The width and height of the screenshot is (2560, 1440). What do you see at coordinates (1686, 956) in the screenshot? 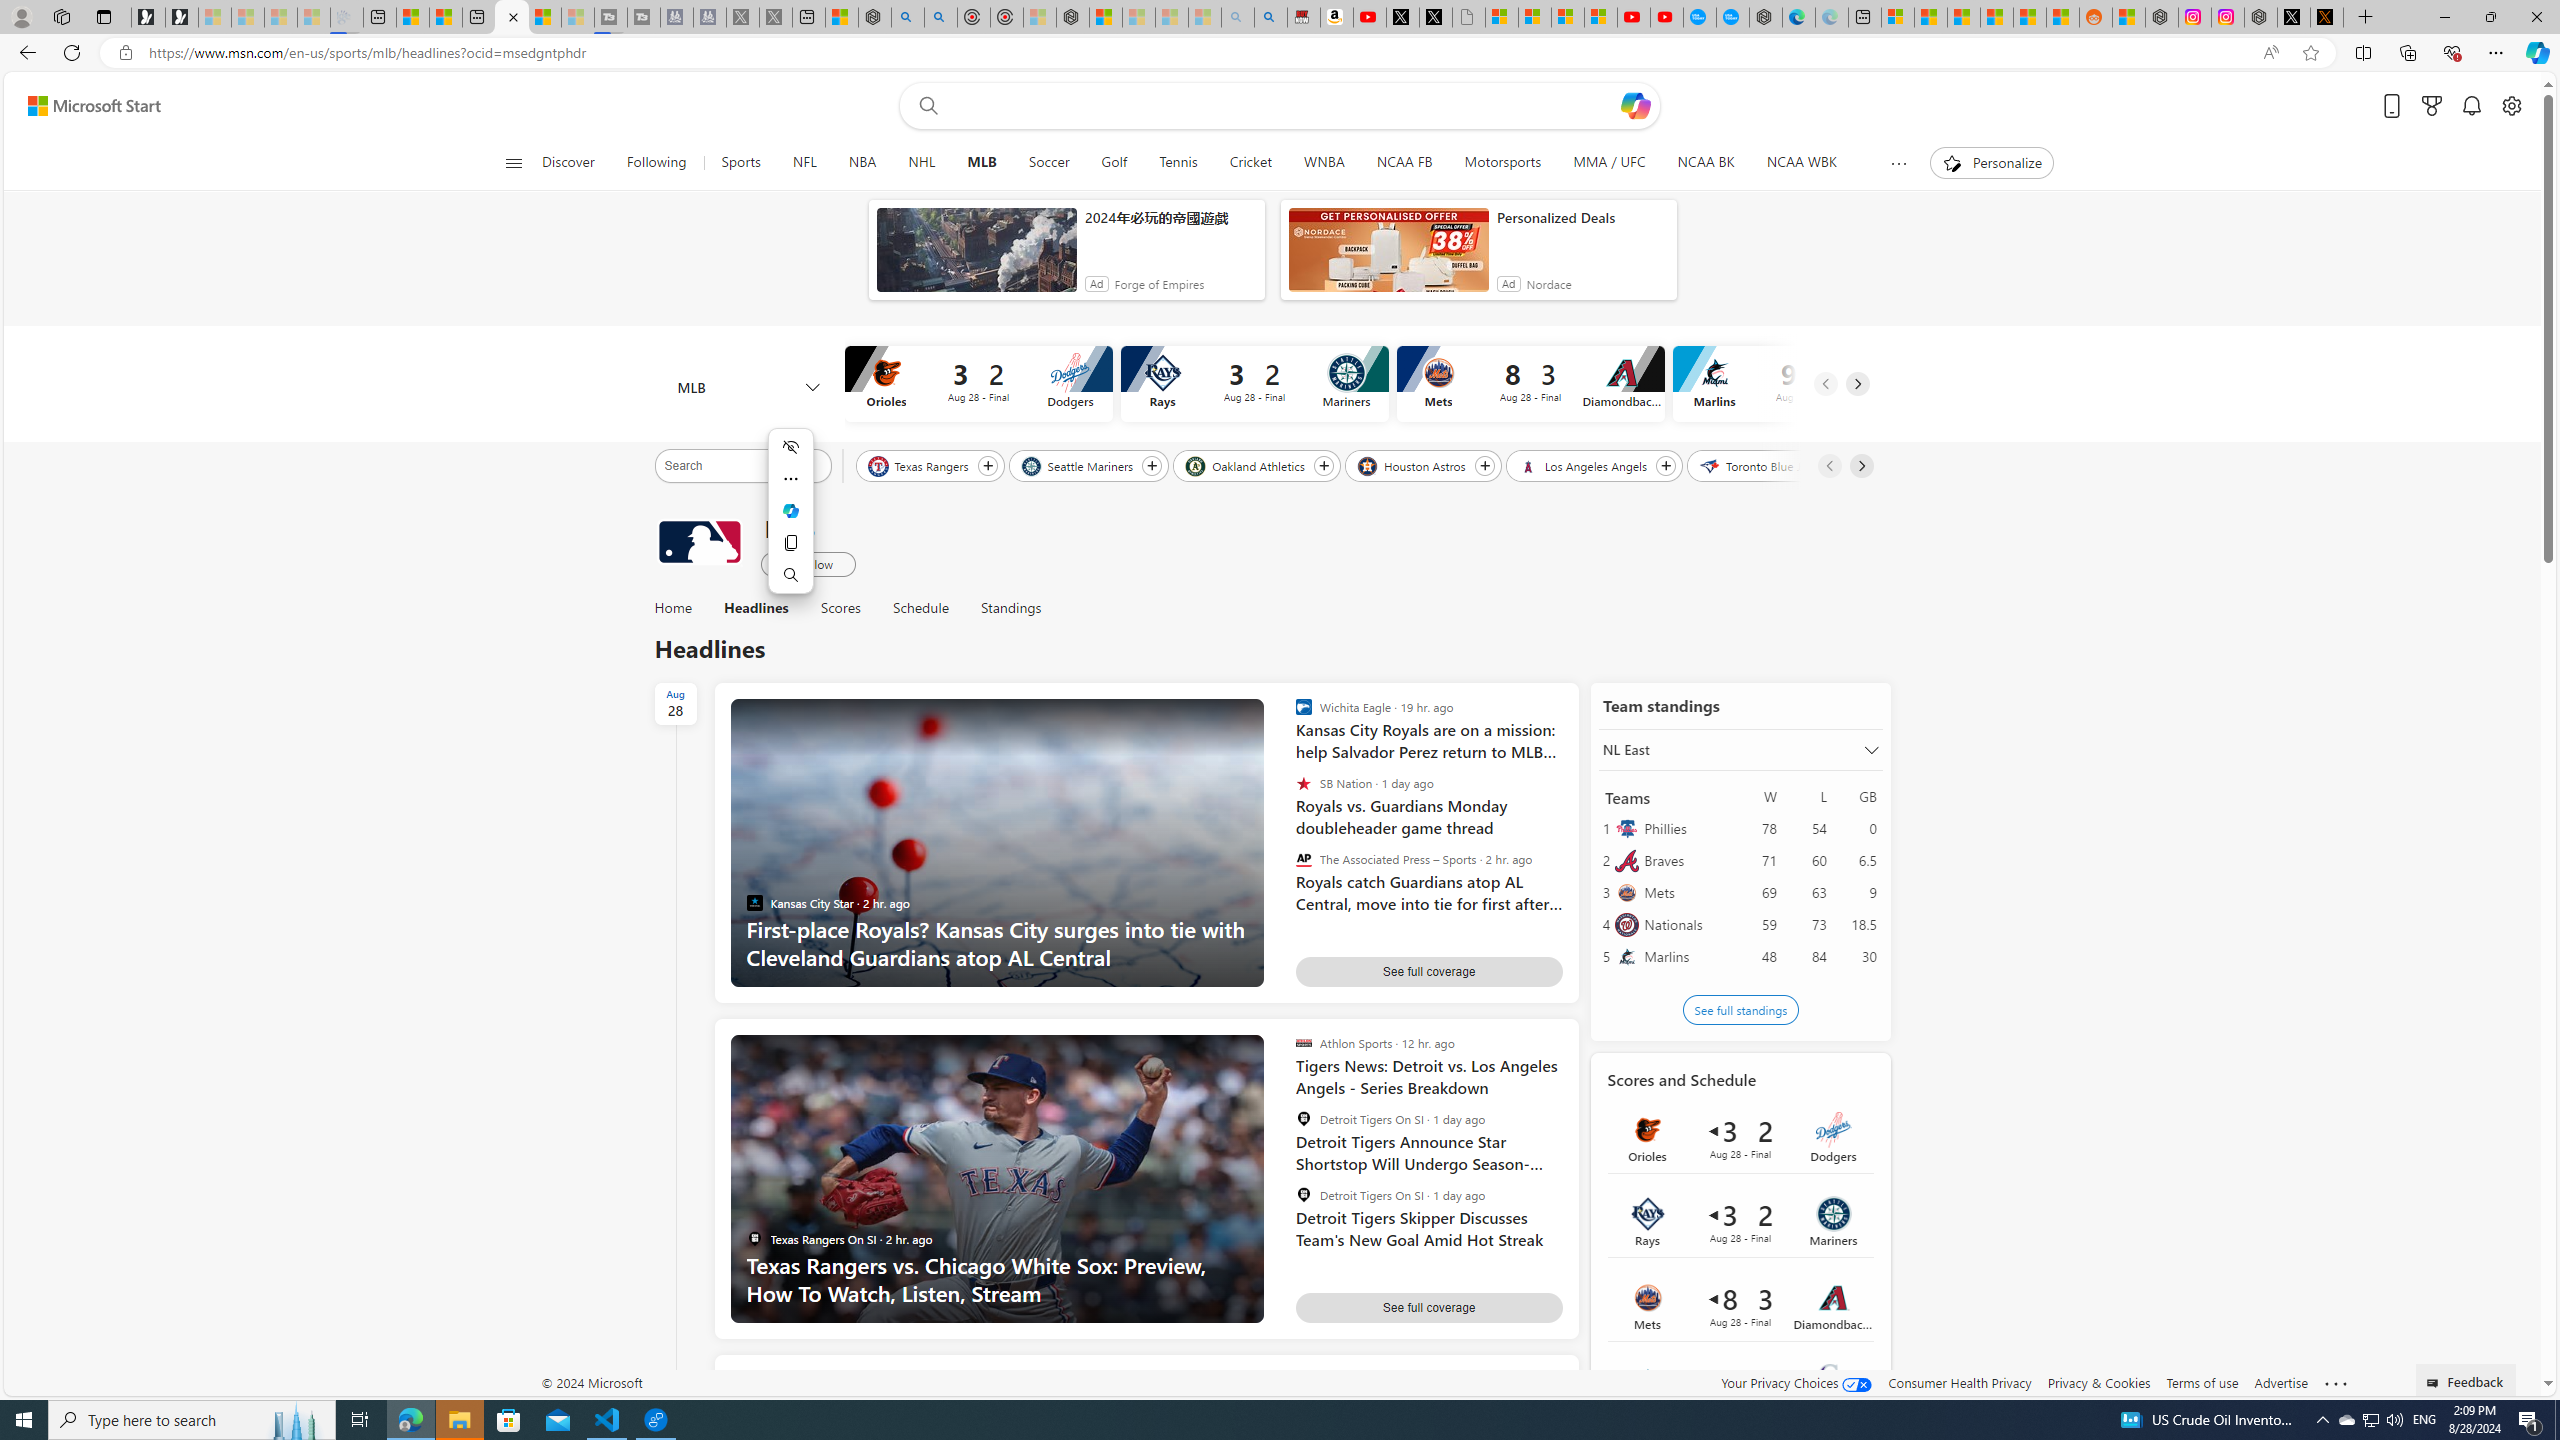
I see `Marlins` at bounding box center [1686, 956].